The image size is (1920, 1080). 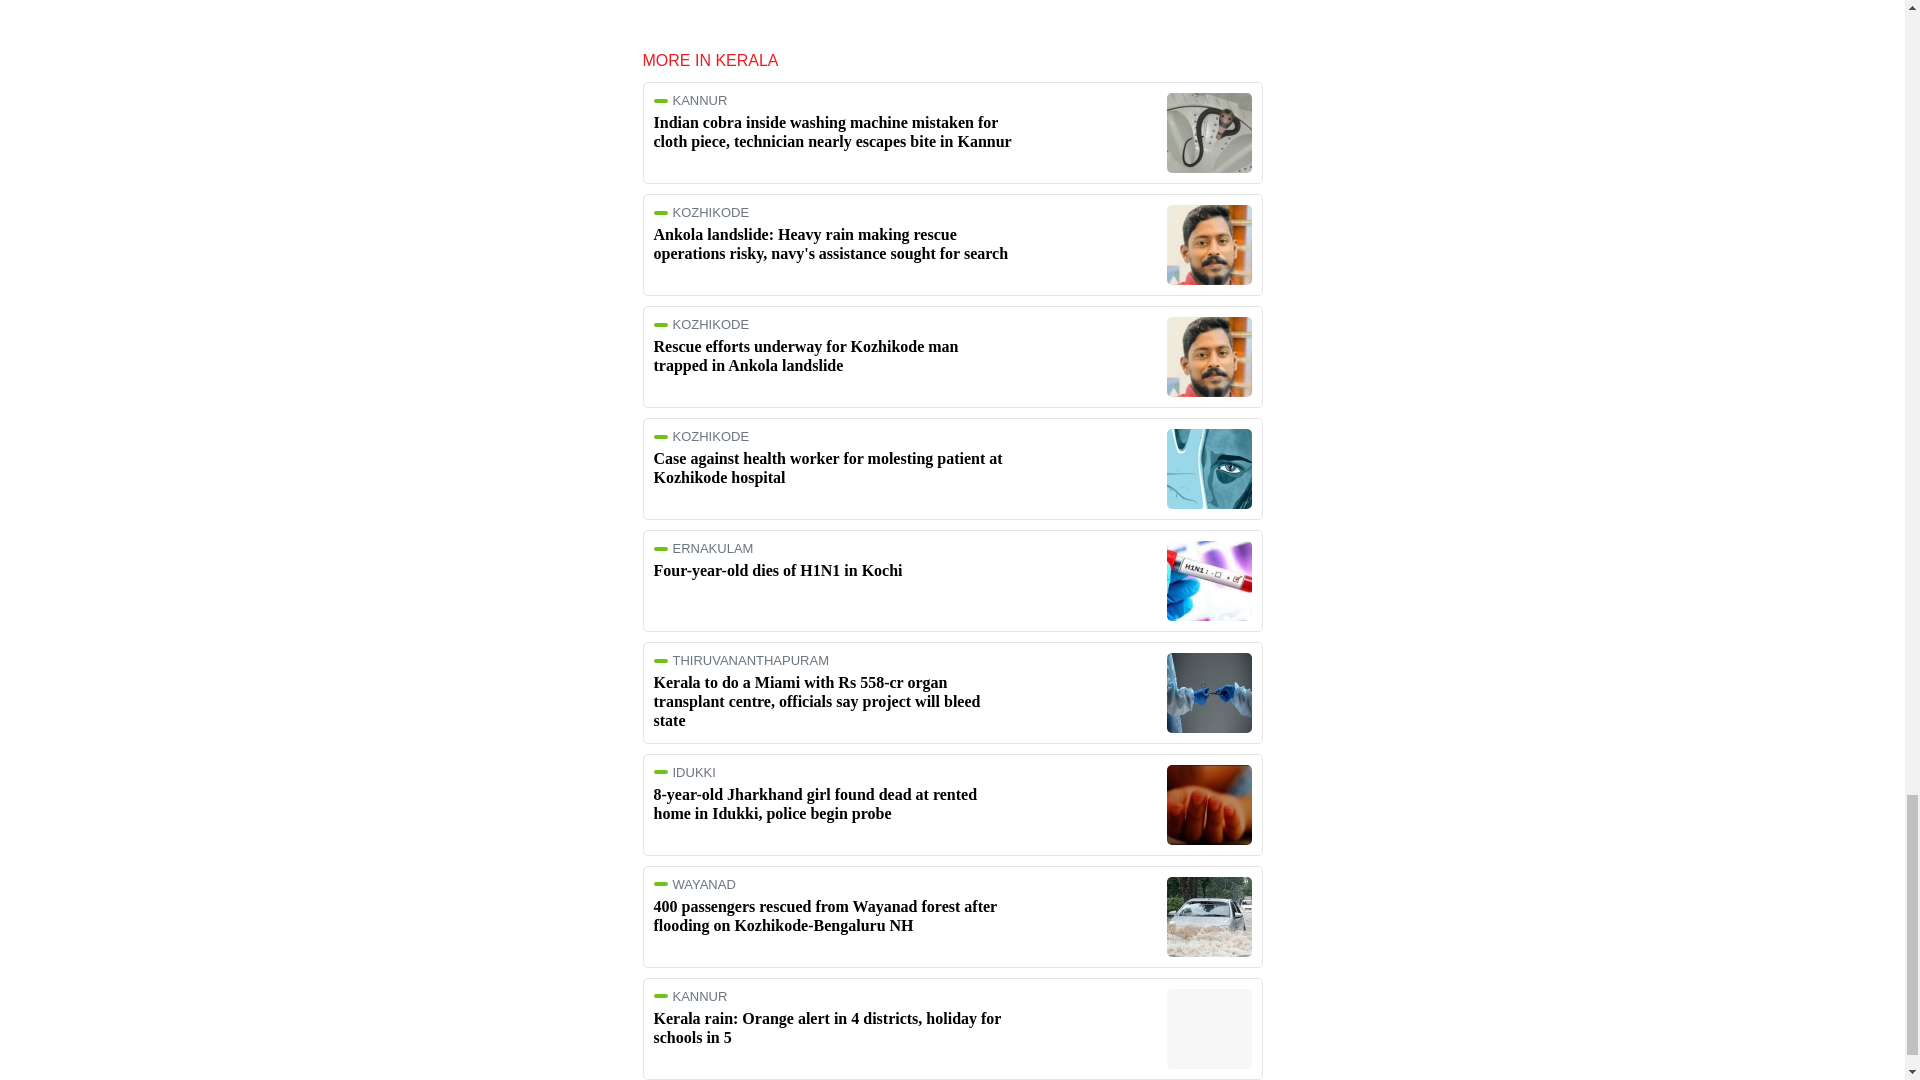 What do you see at coordinates (834, 548) in the screenshot?
I see `ERNAKULAM` at bounding box center [834, 548].